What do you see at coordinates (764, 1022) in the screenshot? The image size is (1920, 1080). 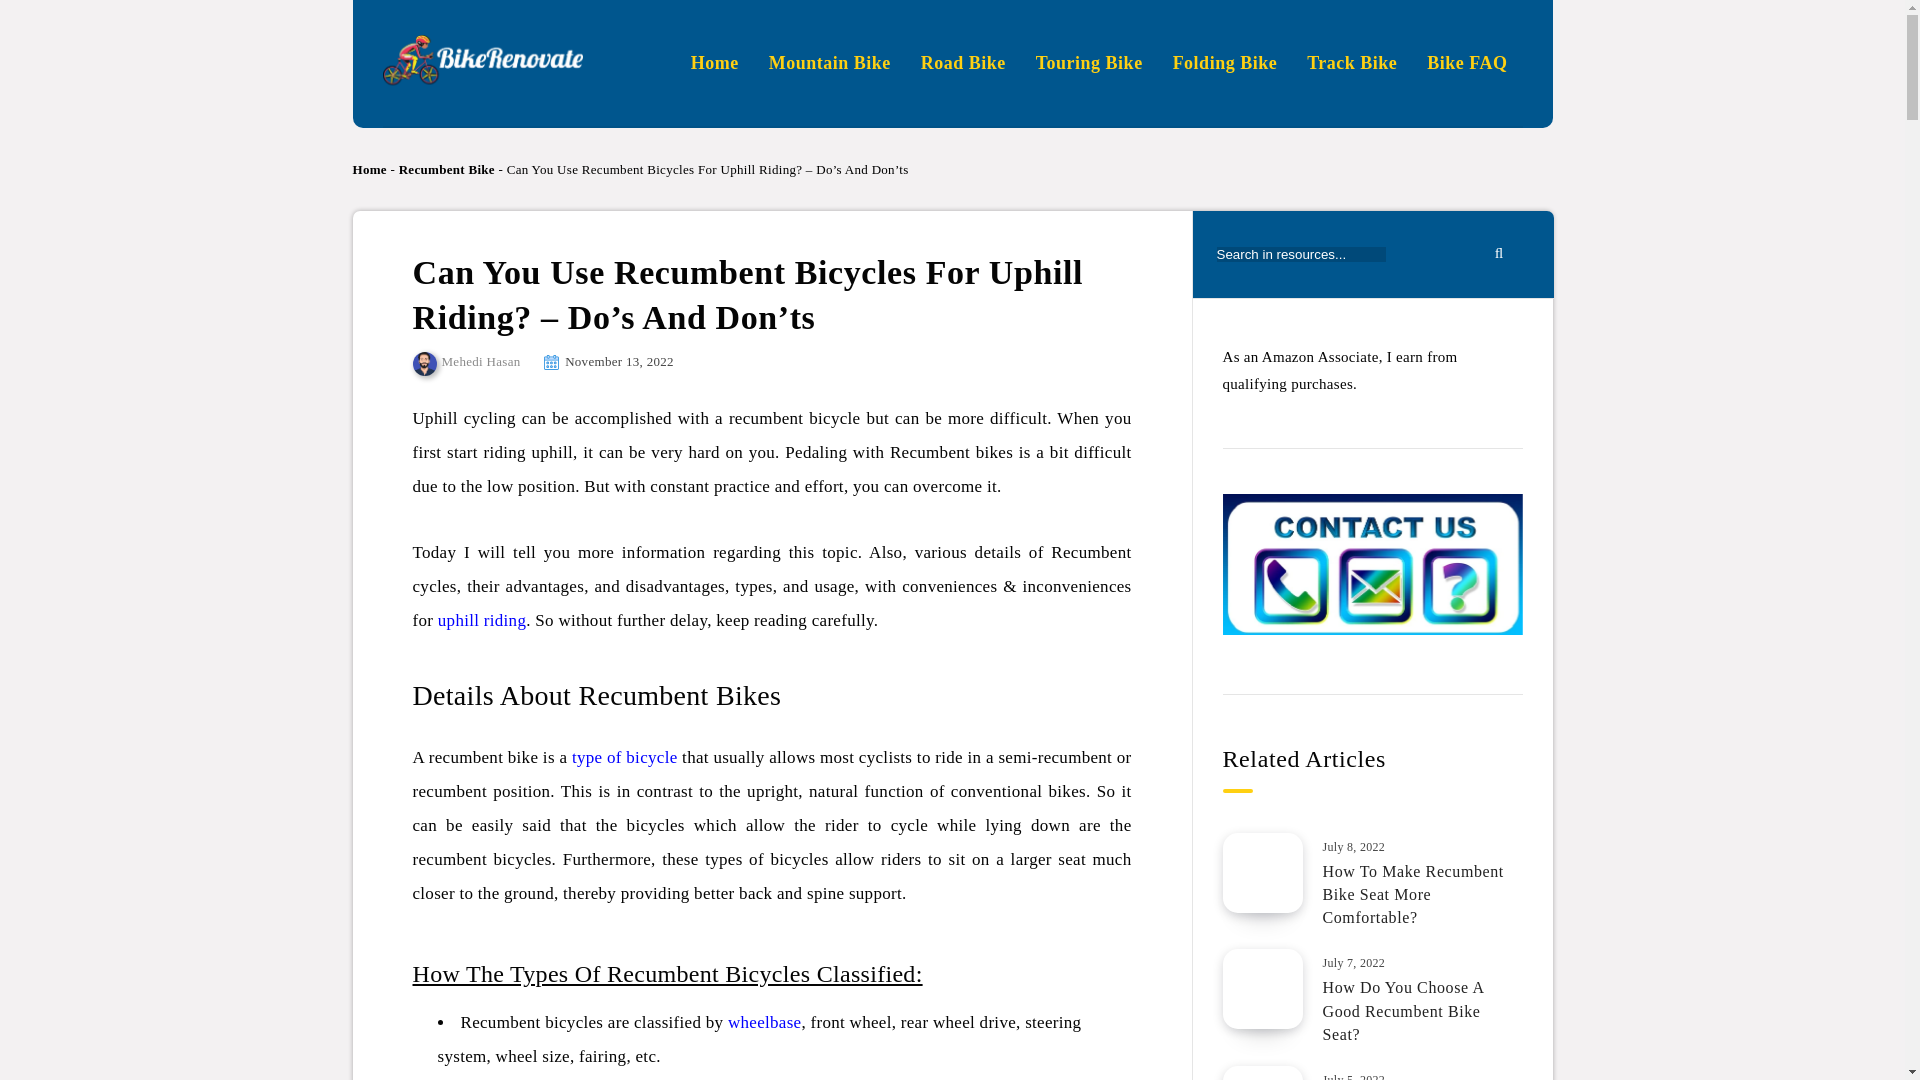 I see `wheelbase` at bounding box center [764, 1022].